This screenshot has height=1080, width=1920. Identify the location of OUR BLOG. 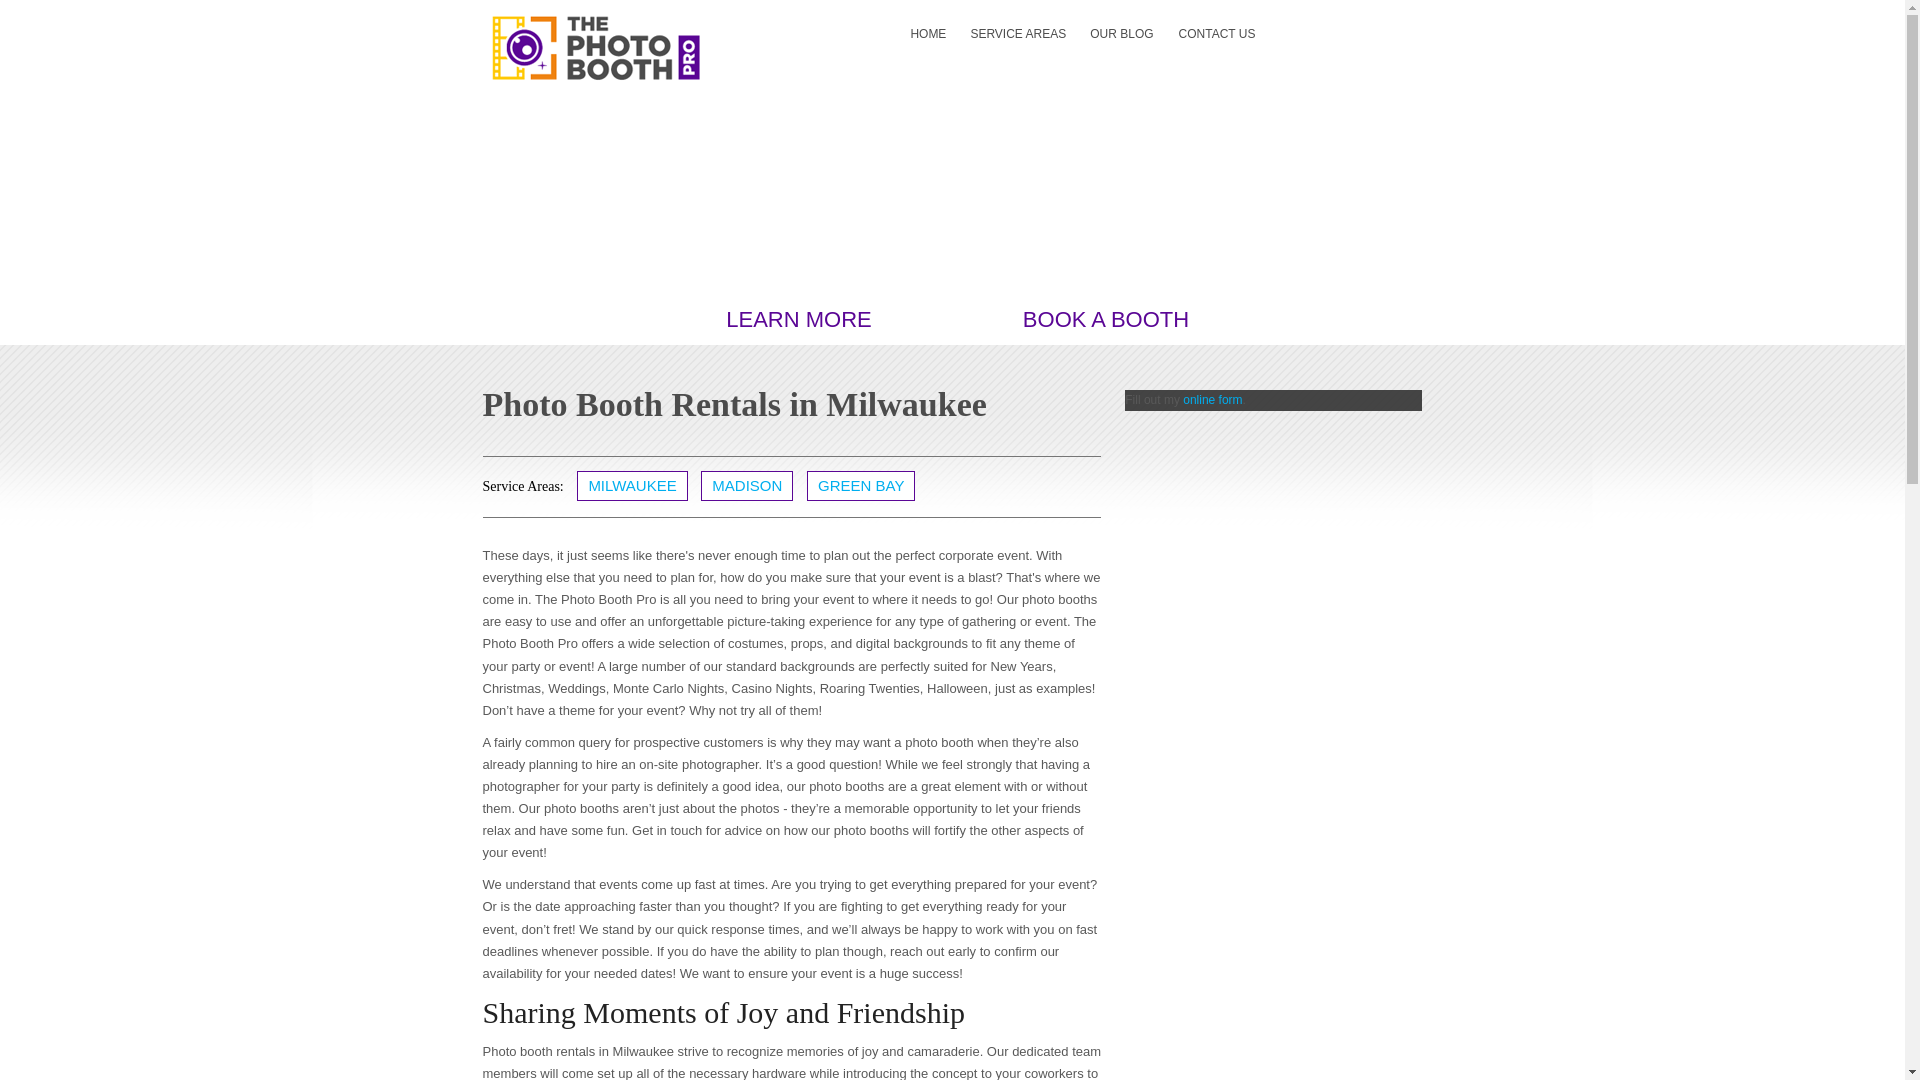
(1121, 36).